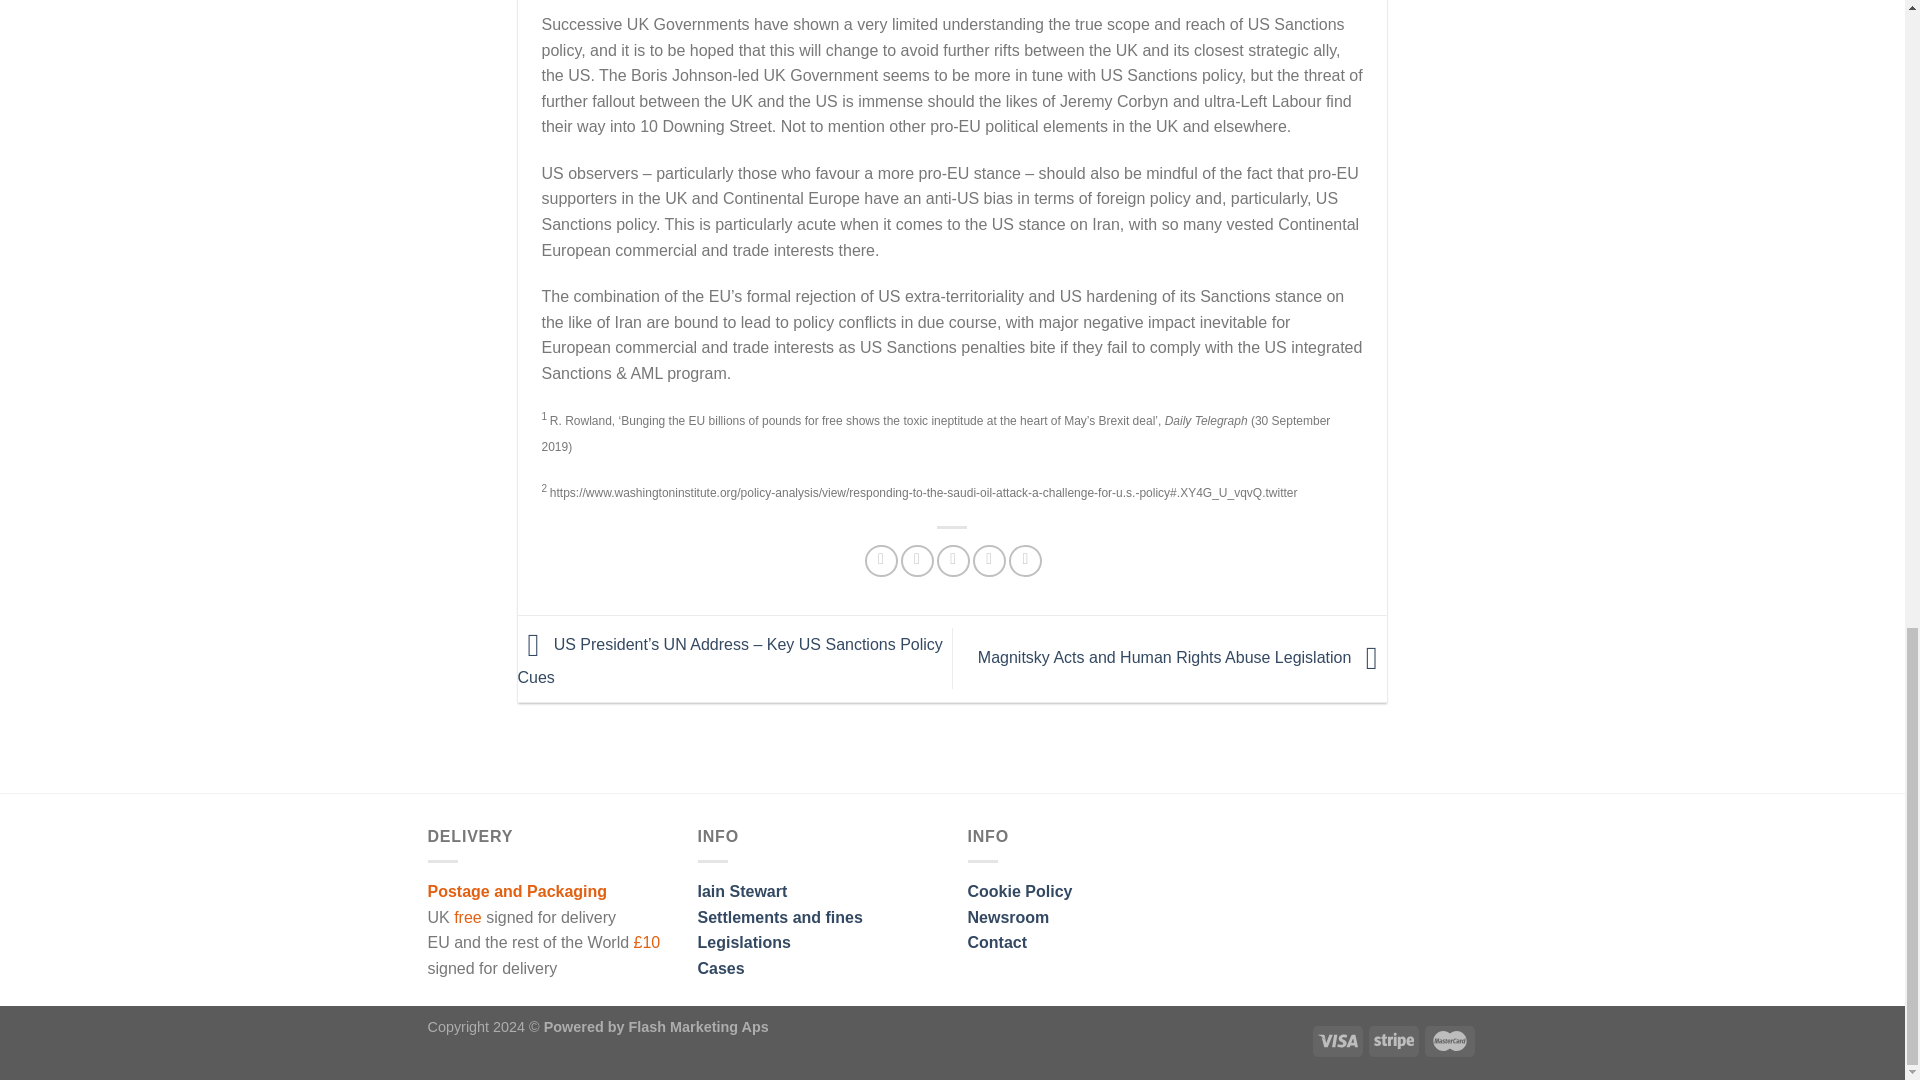  What do you see at coordinates (1026, 561) in the screenshot?
I see `Share on LinkedIn` at bounding box center [1026, 561].